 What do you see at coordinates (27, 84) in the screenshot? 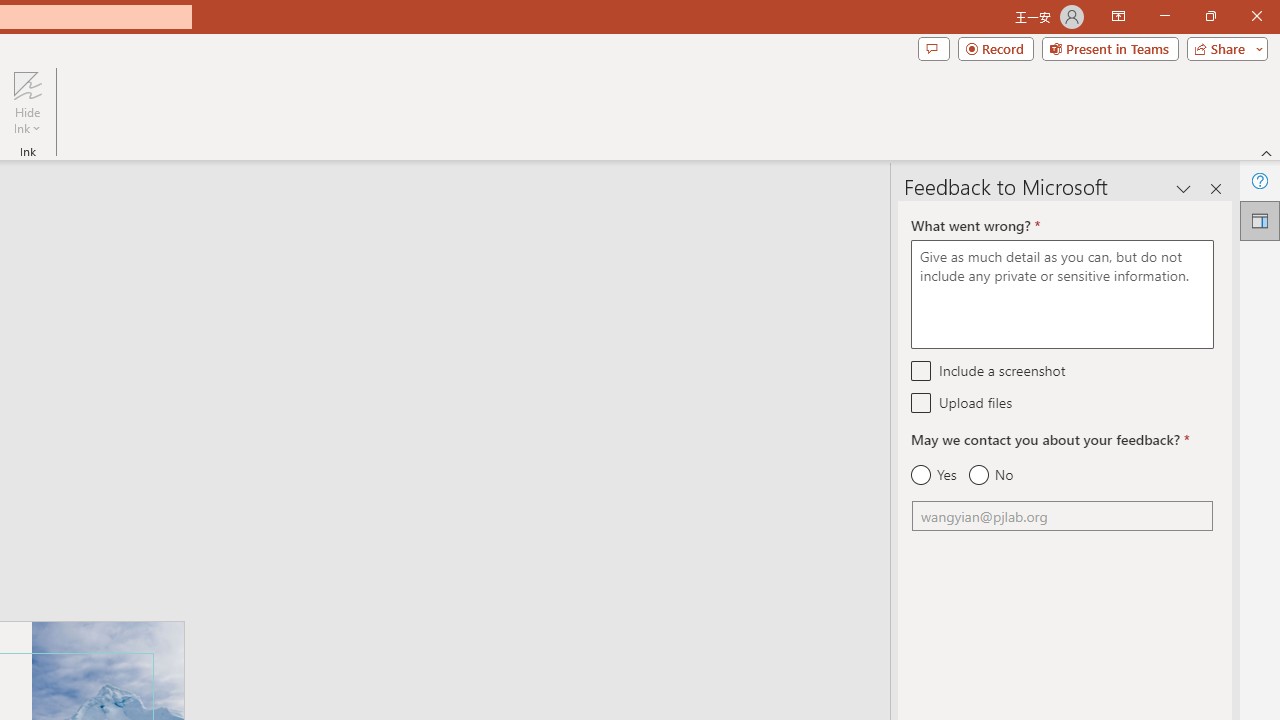
I see `Hide Ink` at bounding box center [27, 84].